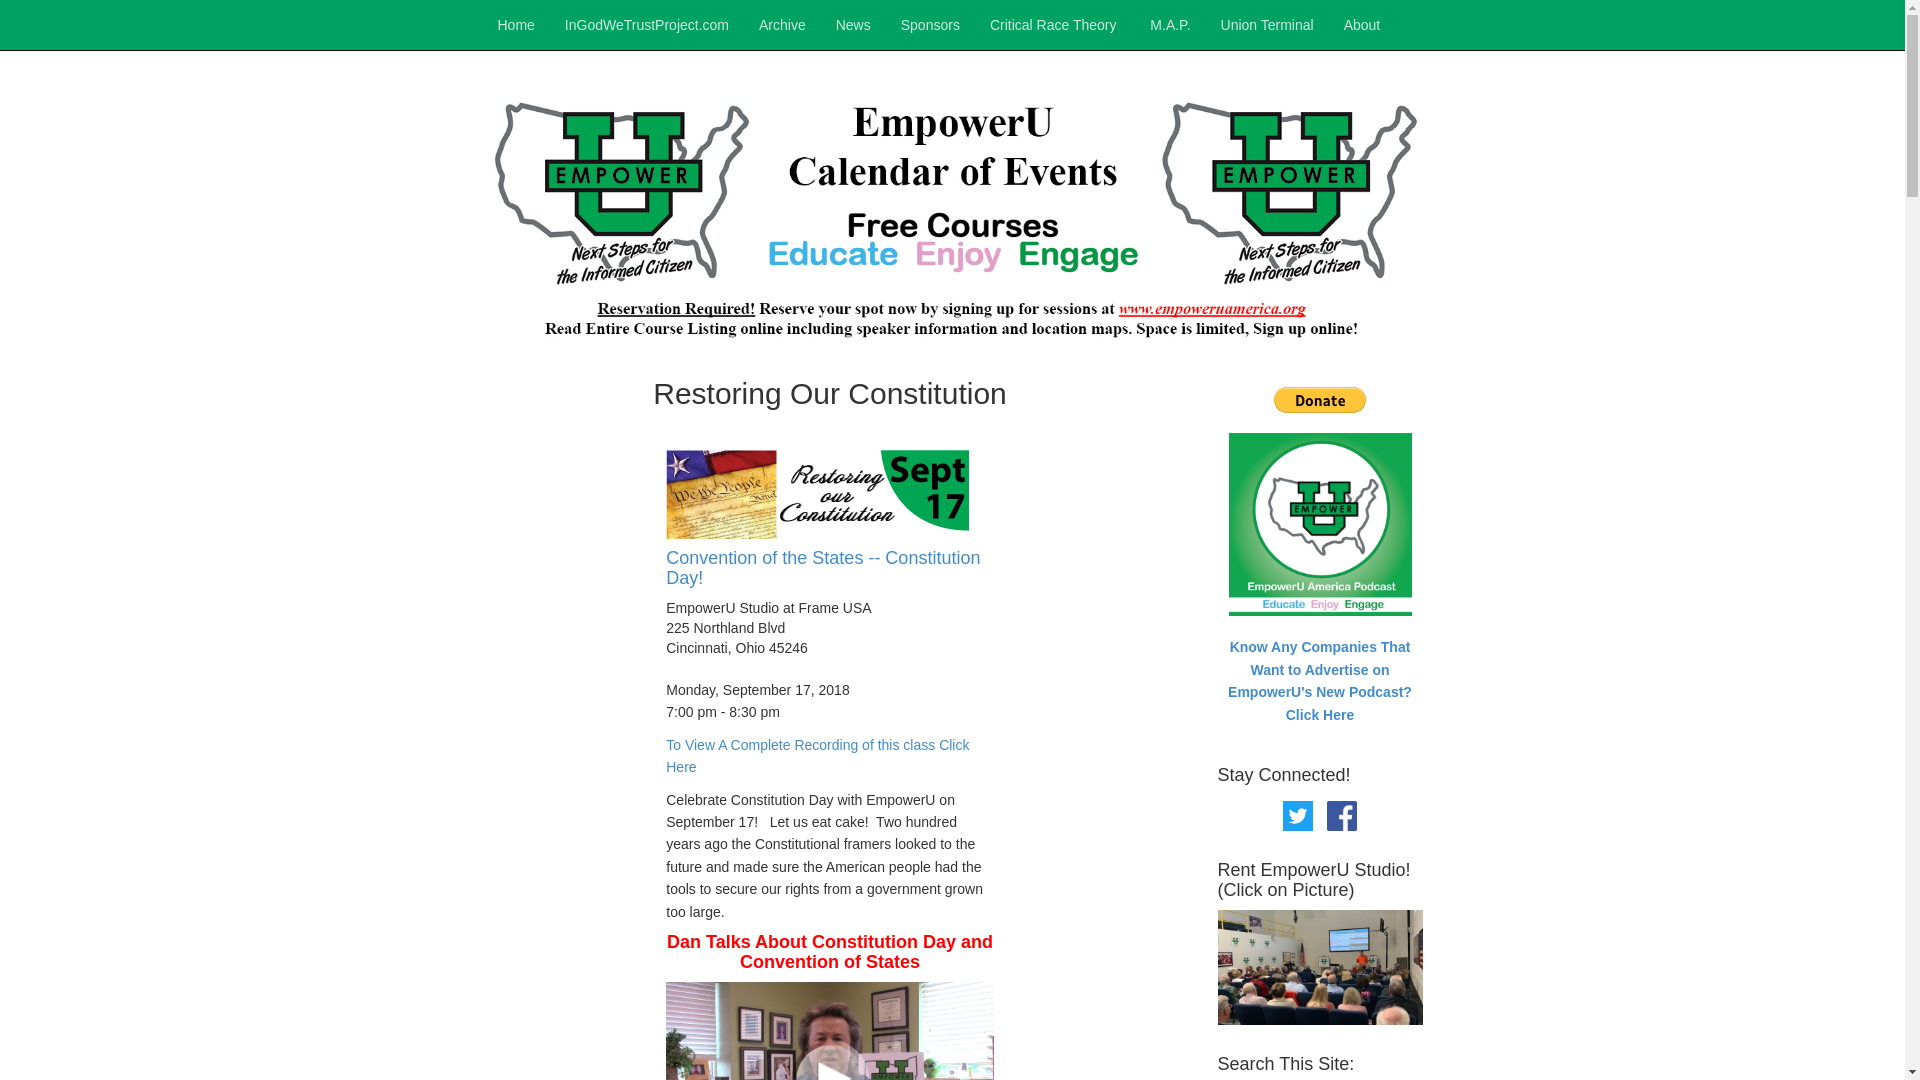 Image resolution: width=1920 pixels, height=1080 pixels. I want to click on M.A.P., so click(1168, 24).